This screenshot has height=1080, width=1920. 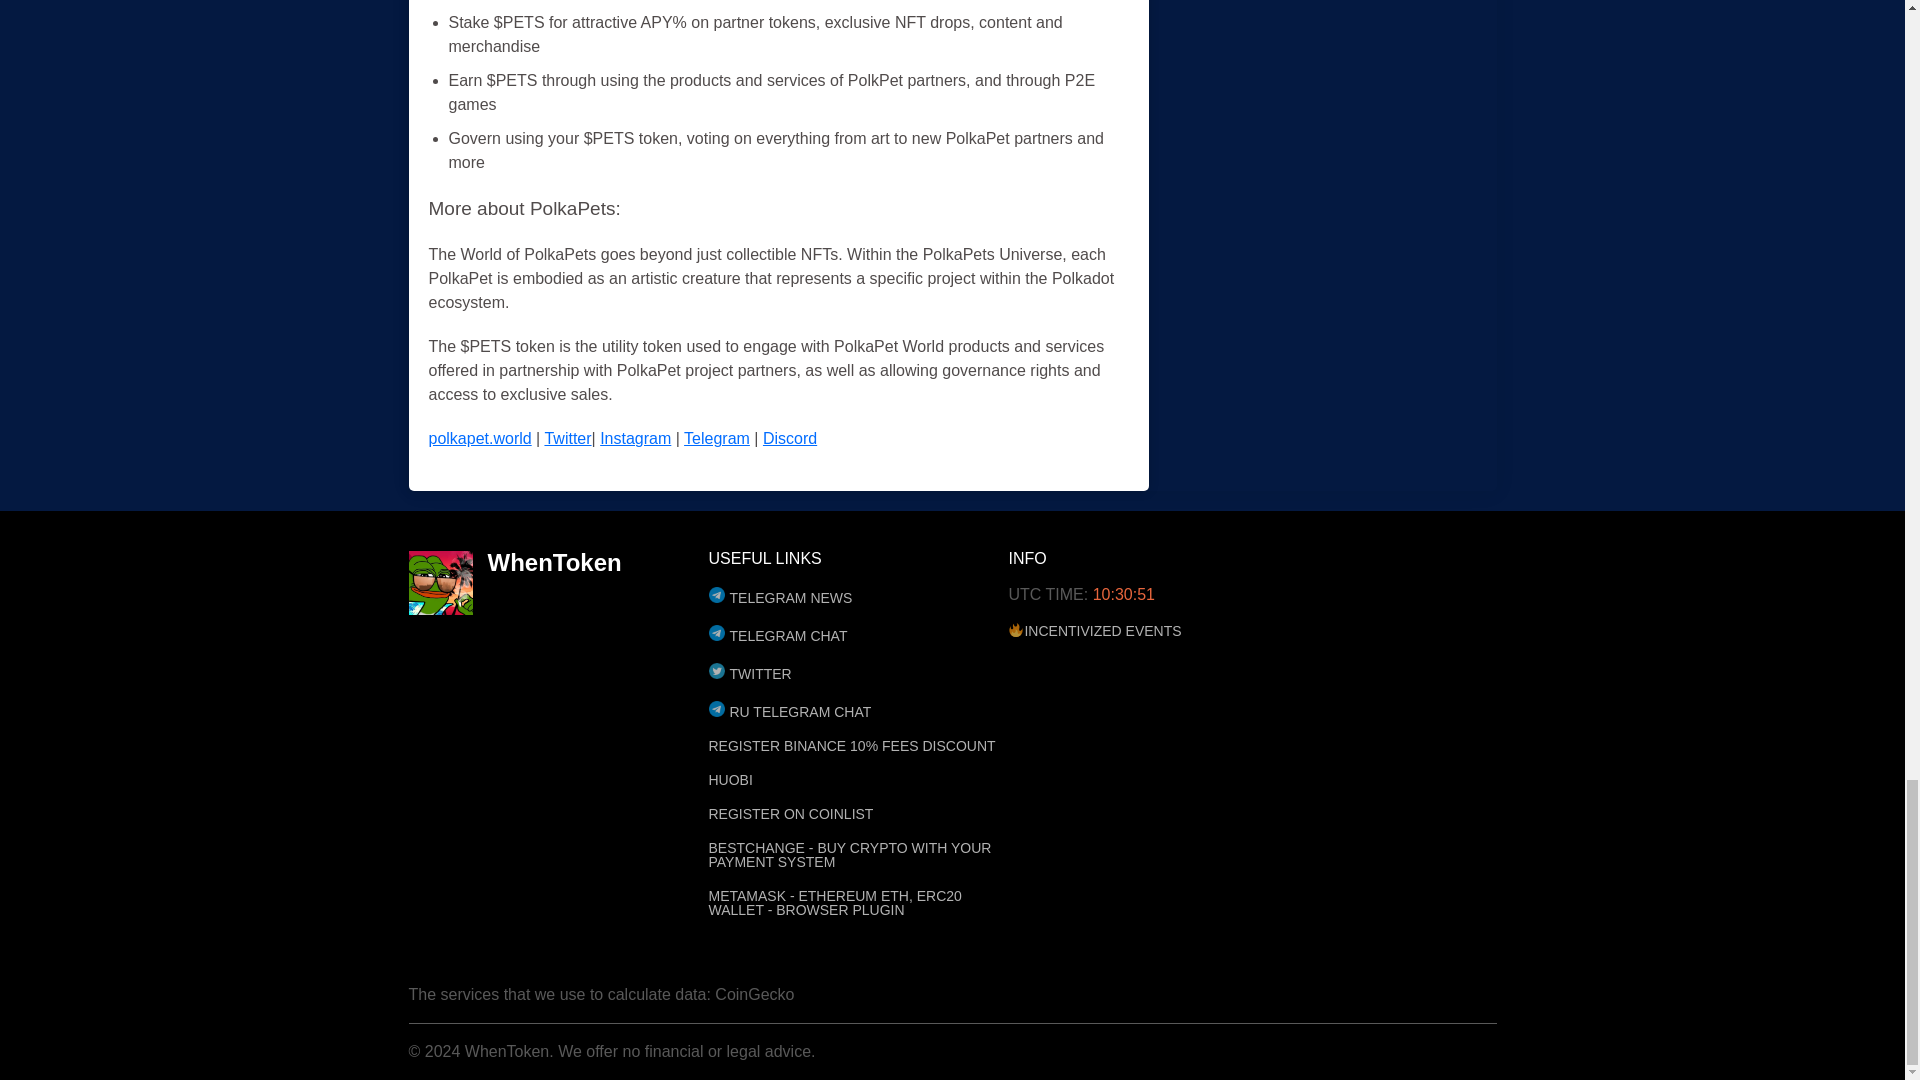 What do you see at coordinates (858, 813) in the screenshot?
I see `REGISTER ON COINLIST` at bounding box center [858, 813].